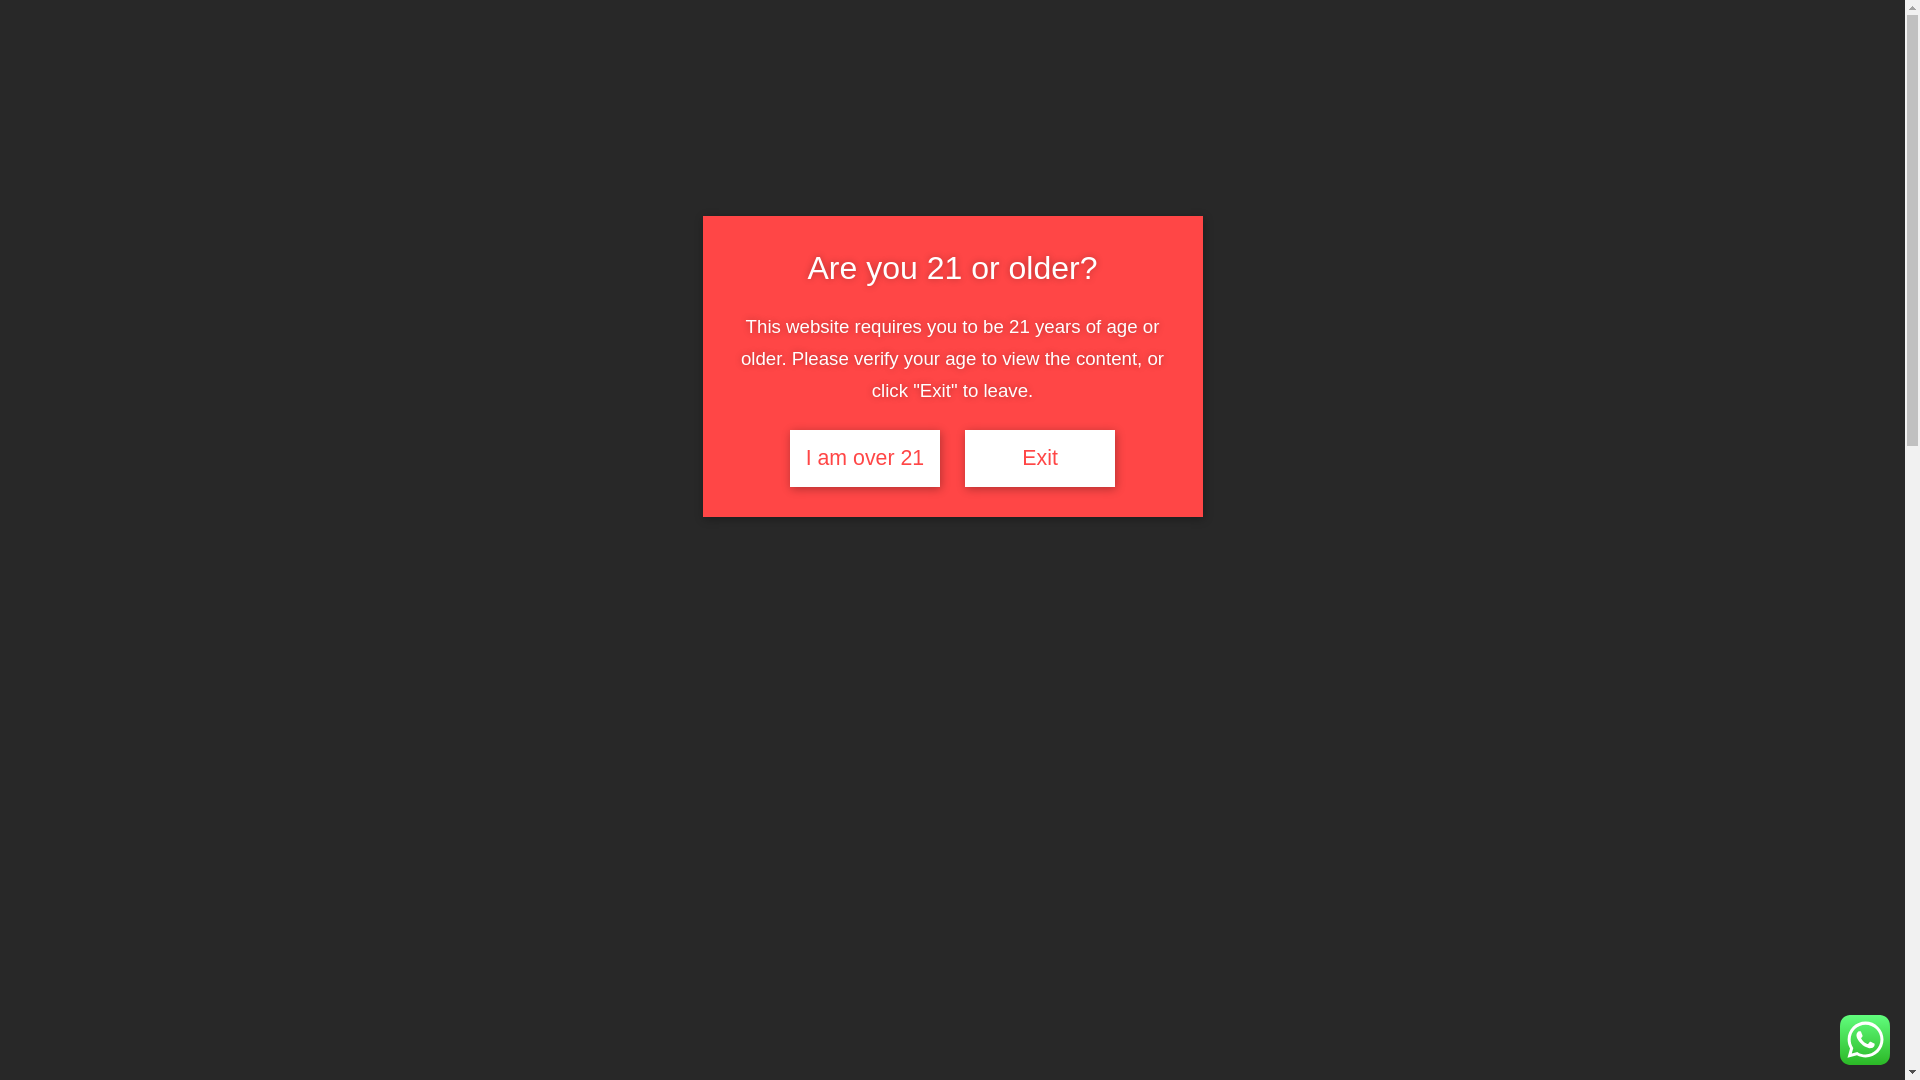 The image size is (1920, 1080). What do you see at coordinates (707, 174) in the screenshot?
I see `SHOP` at bounding box center [707, 174].